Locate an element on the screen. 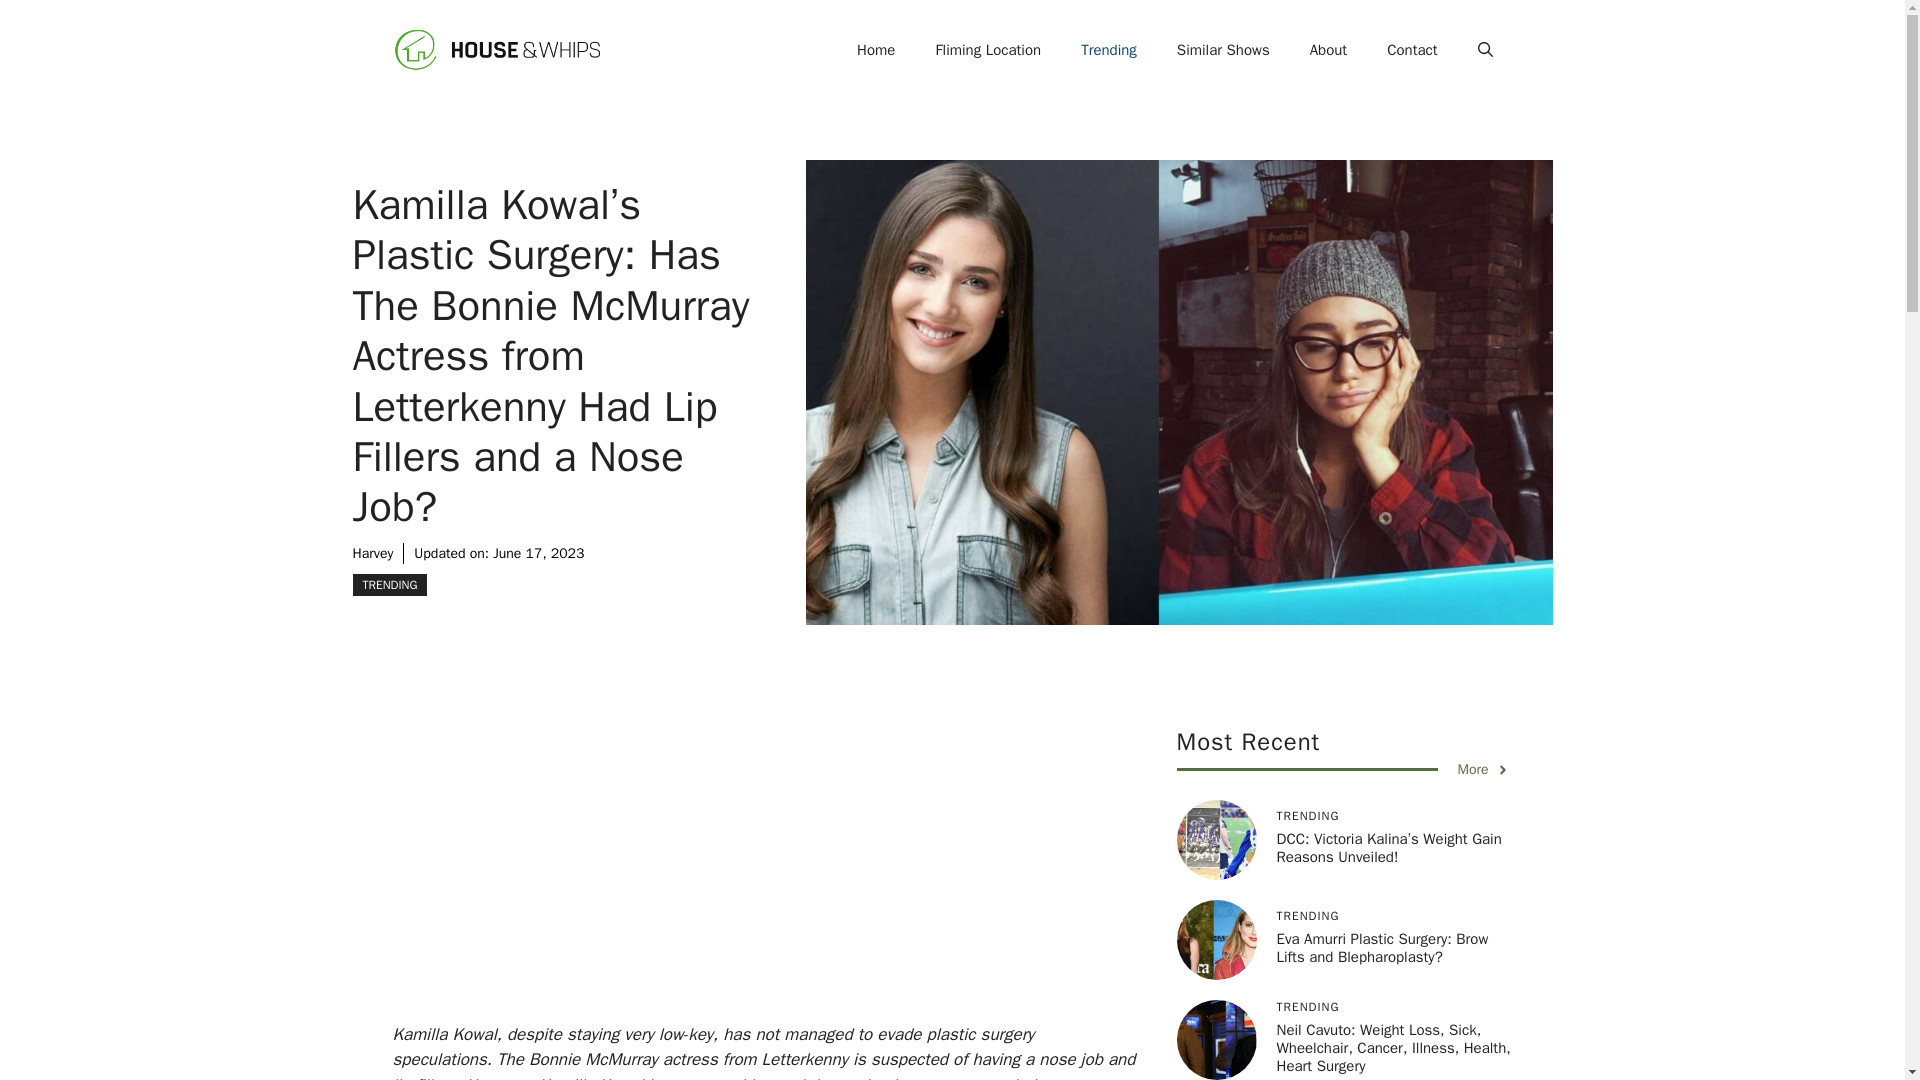 This screenshot has height=1080, width=1920. Eva Amurri Plastic Surgery: Brow Lifts and Blepharoplasty? is located at coordinates (1382, 947).